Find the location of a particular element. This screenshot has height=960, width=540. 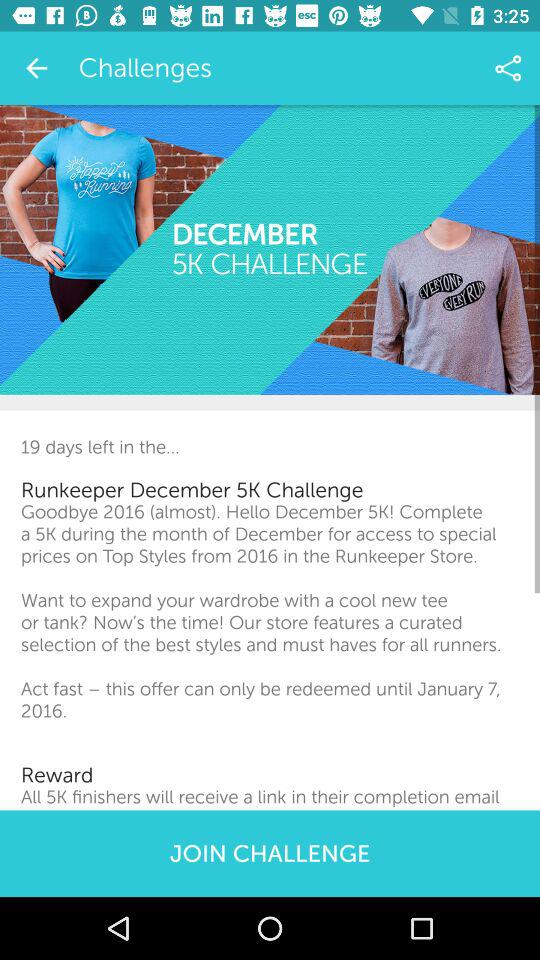

choose the item to the right of the challenges app is located at coordinates (508, 68).